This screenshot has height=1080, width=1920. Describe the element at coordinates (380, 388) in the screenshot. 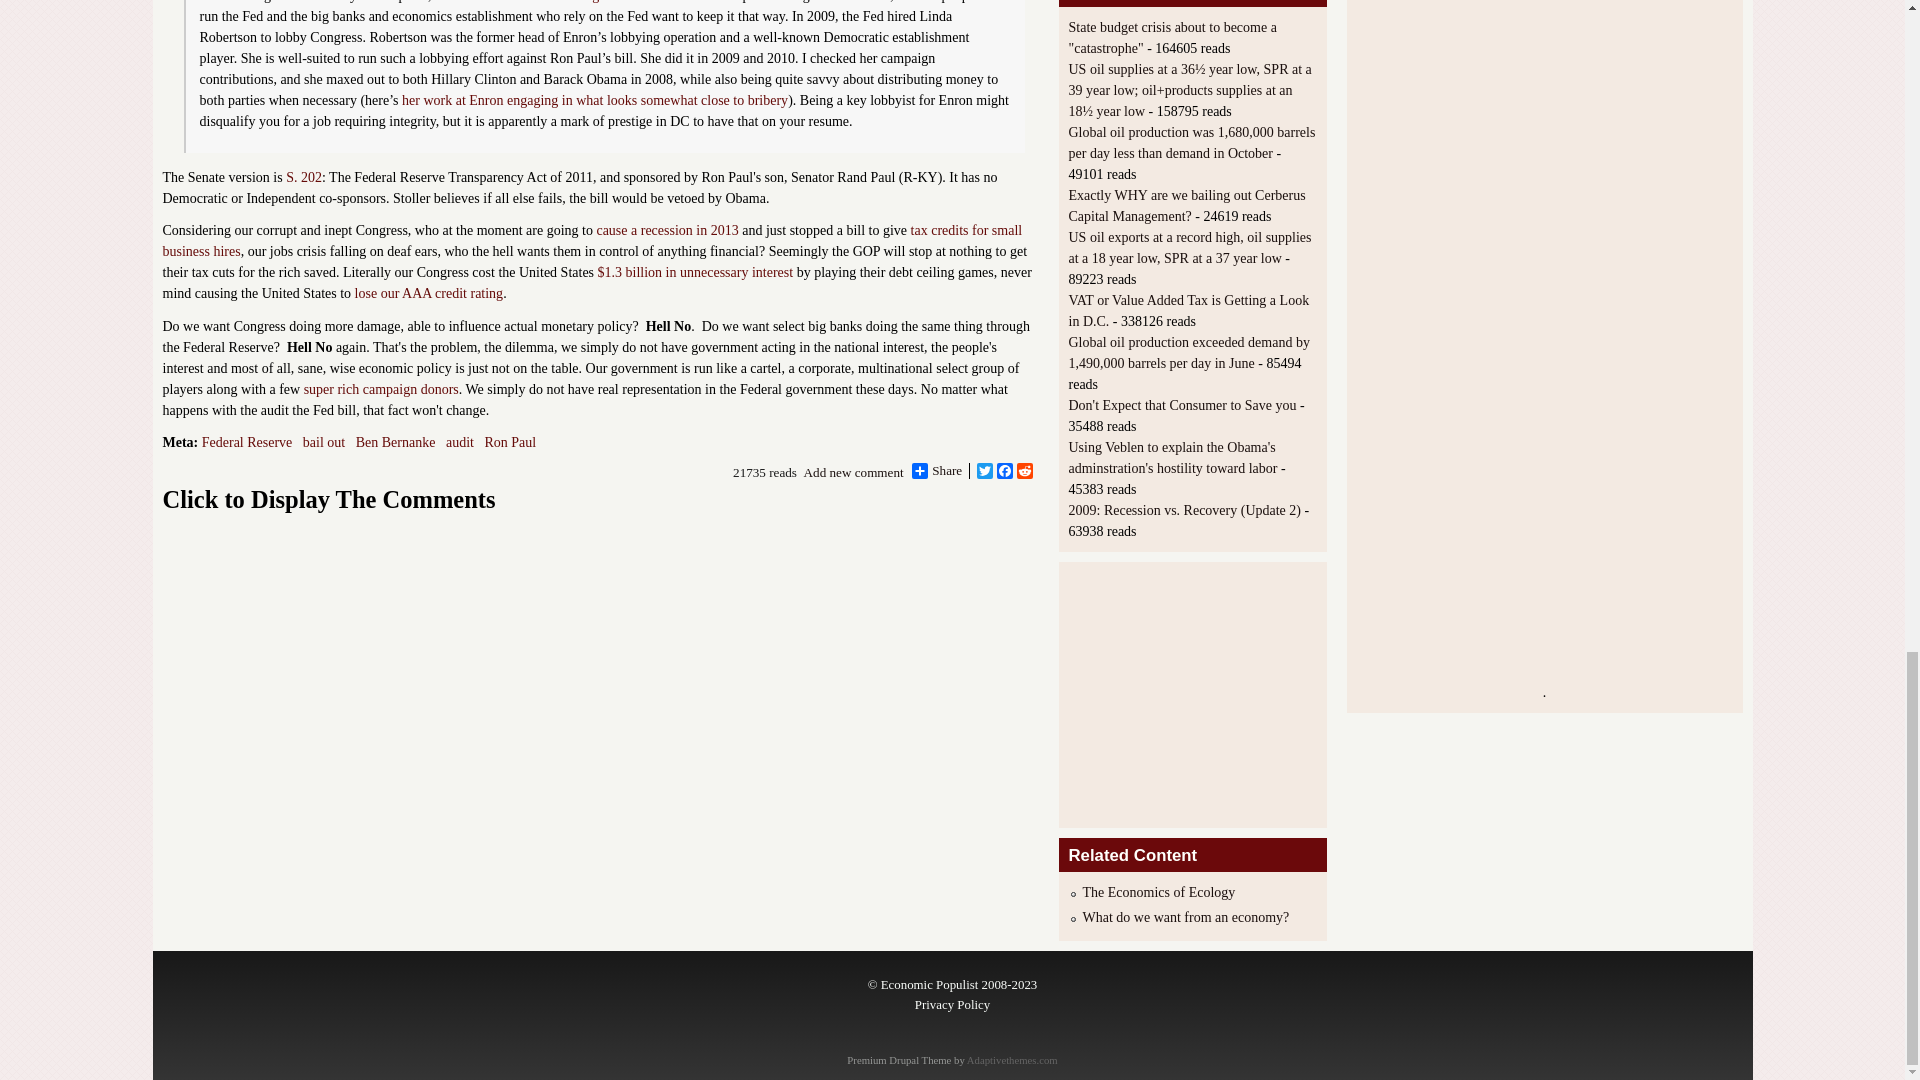

I see `super rich campaign donors` at that location.